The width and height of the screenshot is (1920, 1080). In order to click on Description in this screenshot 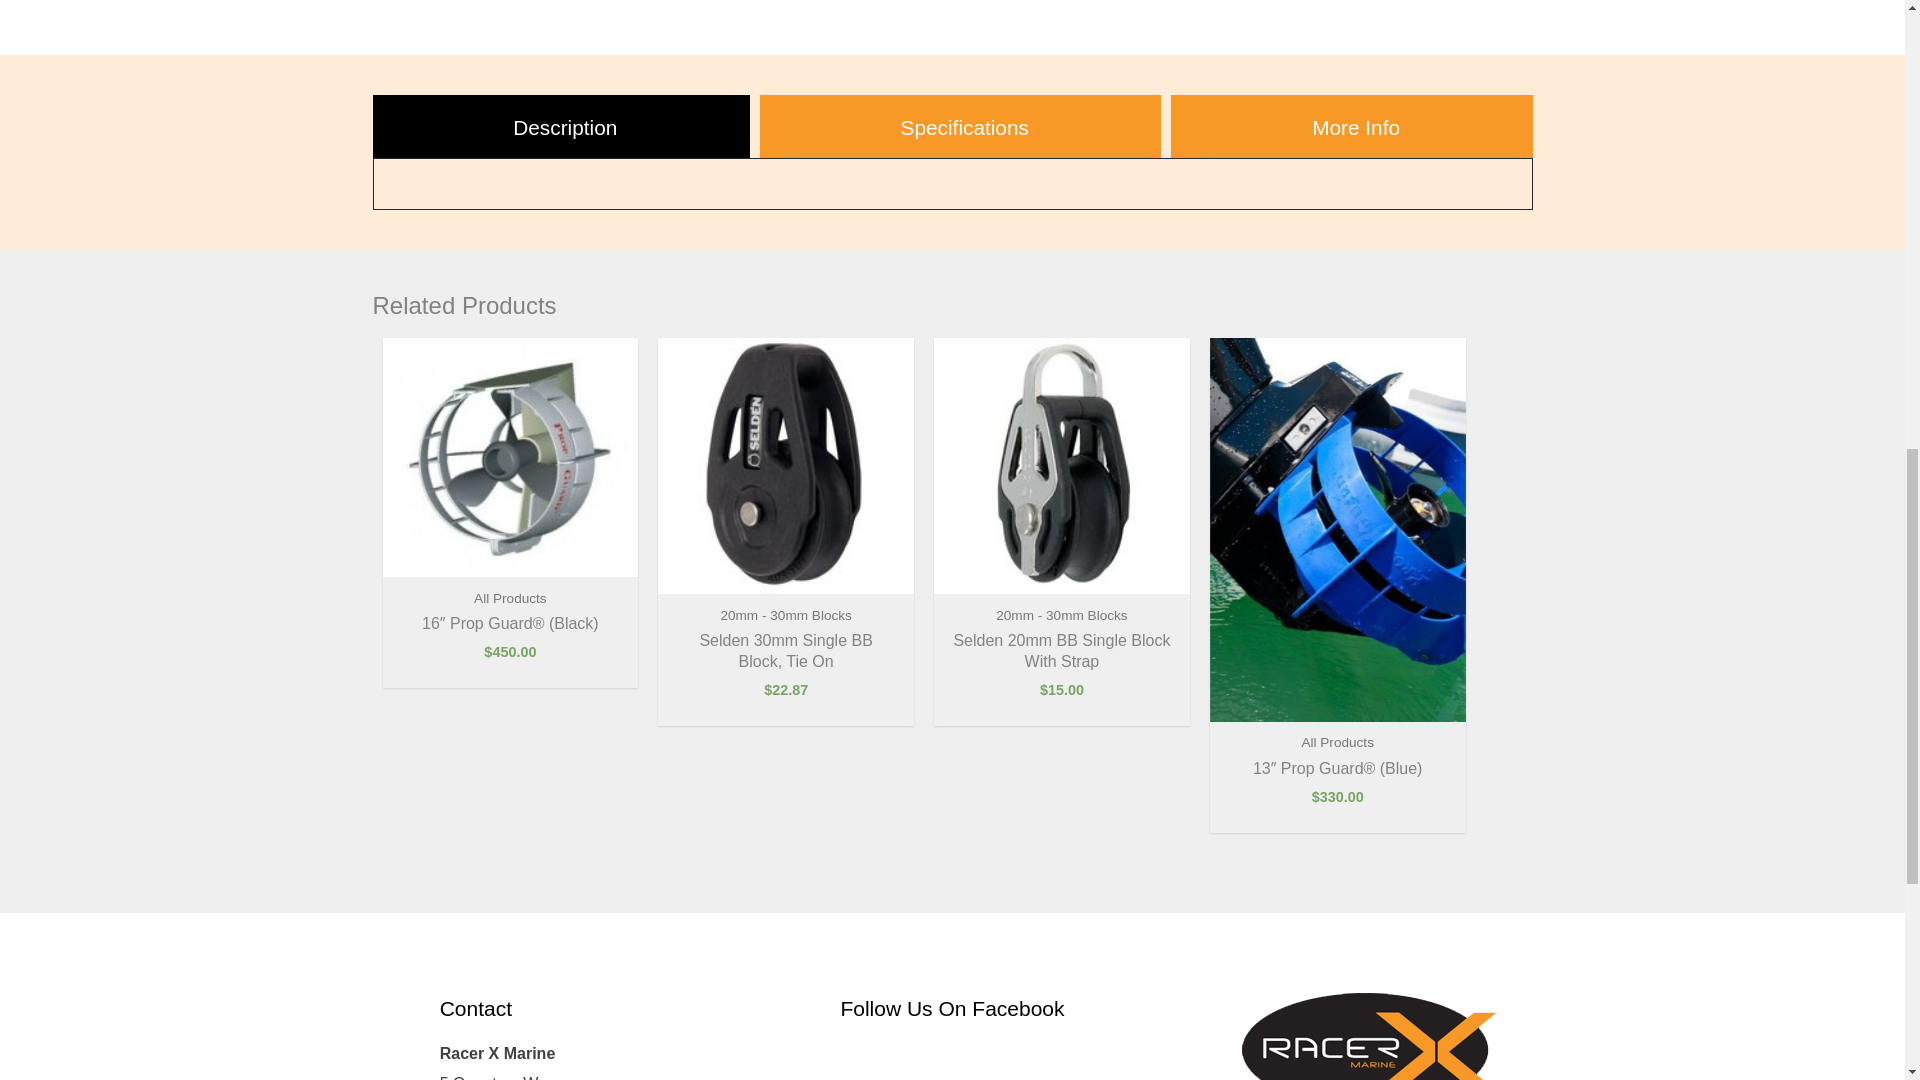, I will do `click(560, 126)`.